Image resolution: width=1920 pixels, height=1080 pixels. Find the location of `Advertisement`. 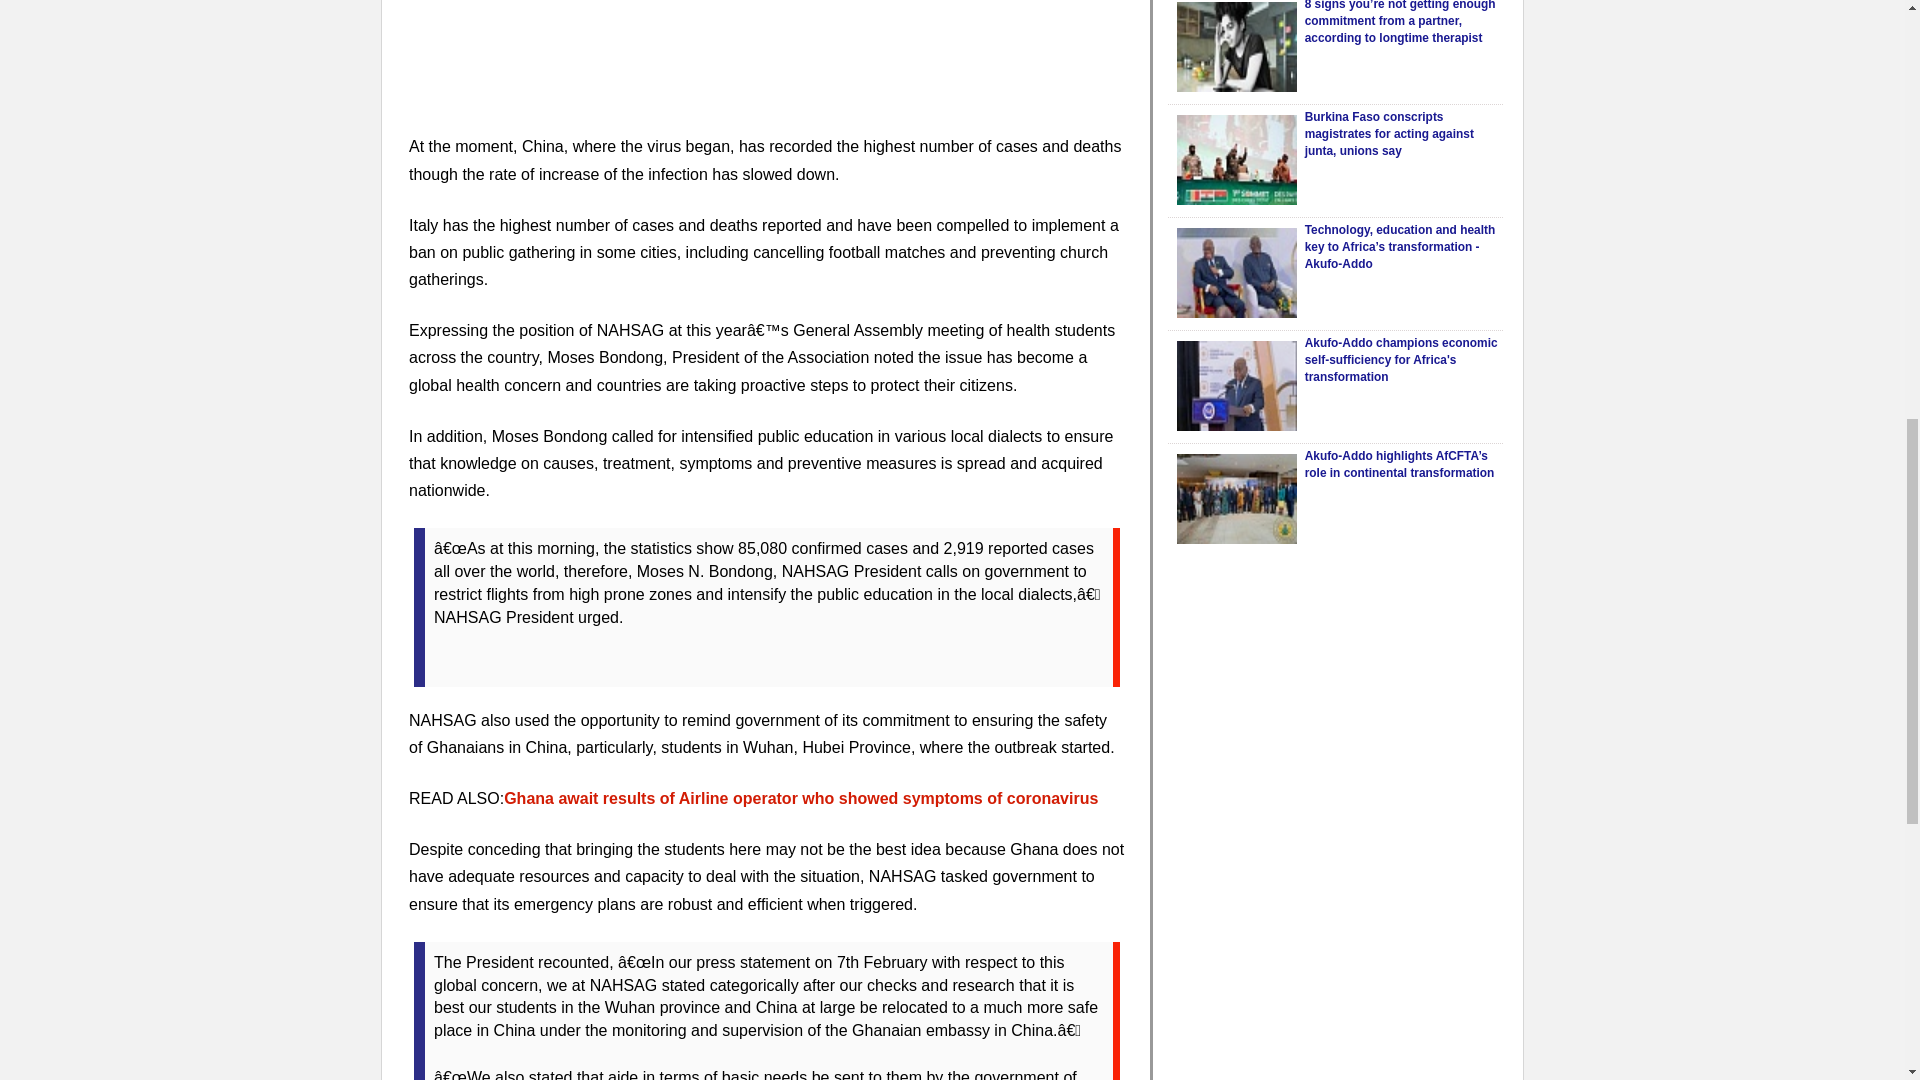

Advertisement is located at coordinates (766, 66).